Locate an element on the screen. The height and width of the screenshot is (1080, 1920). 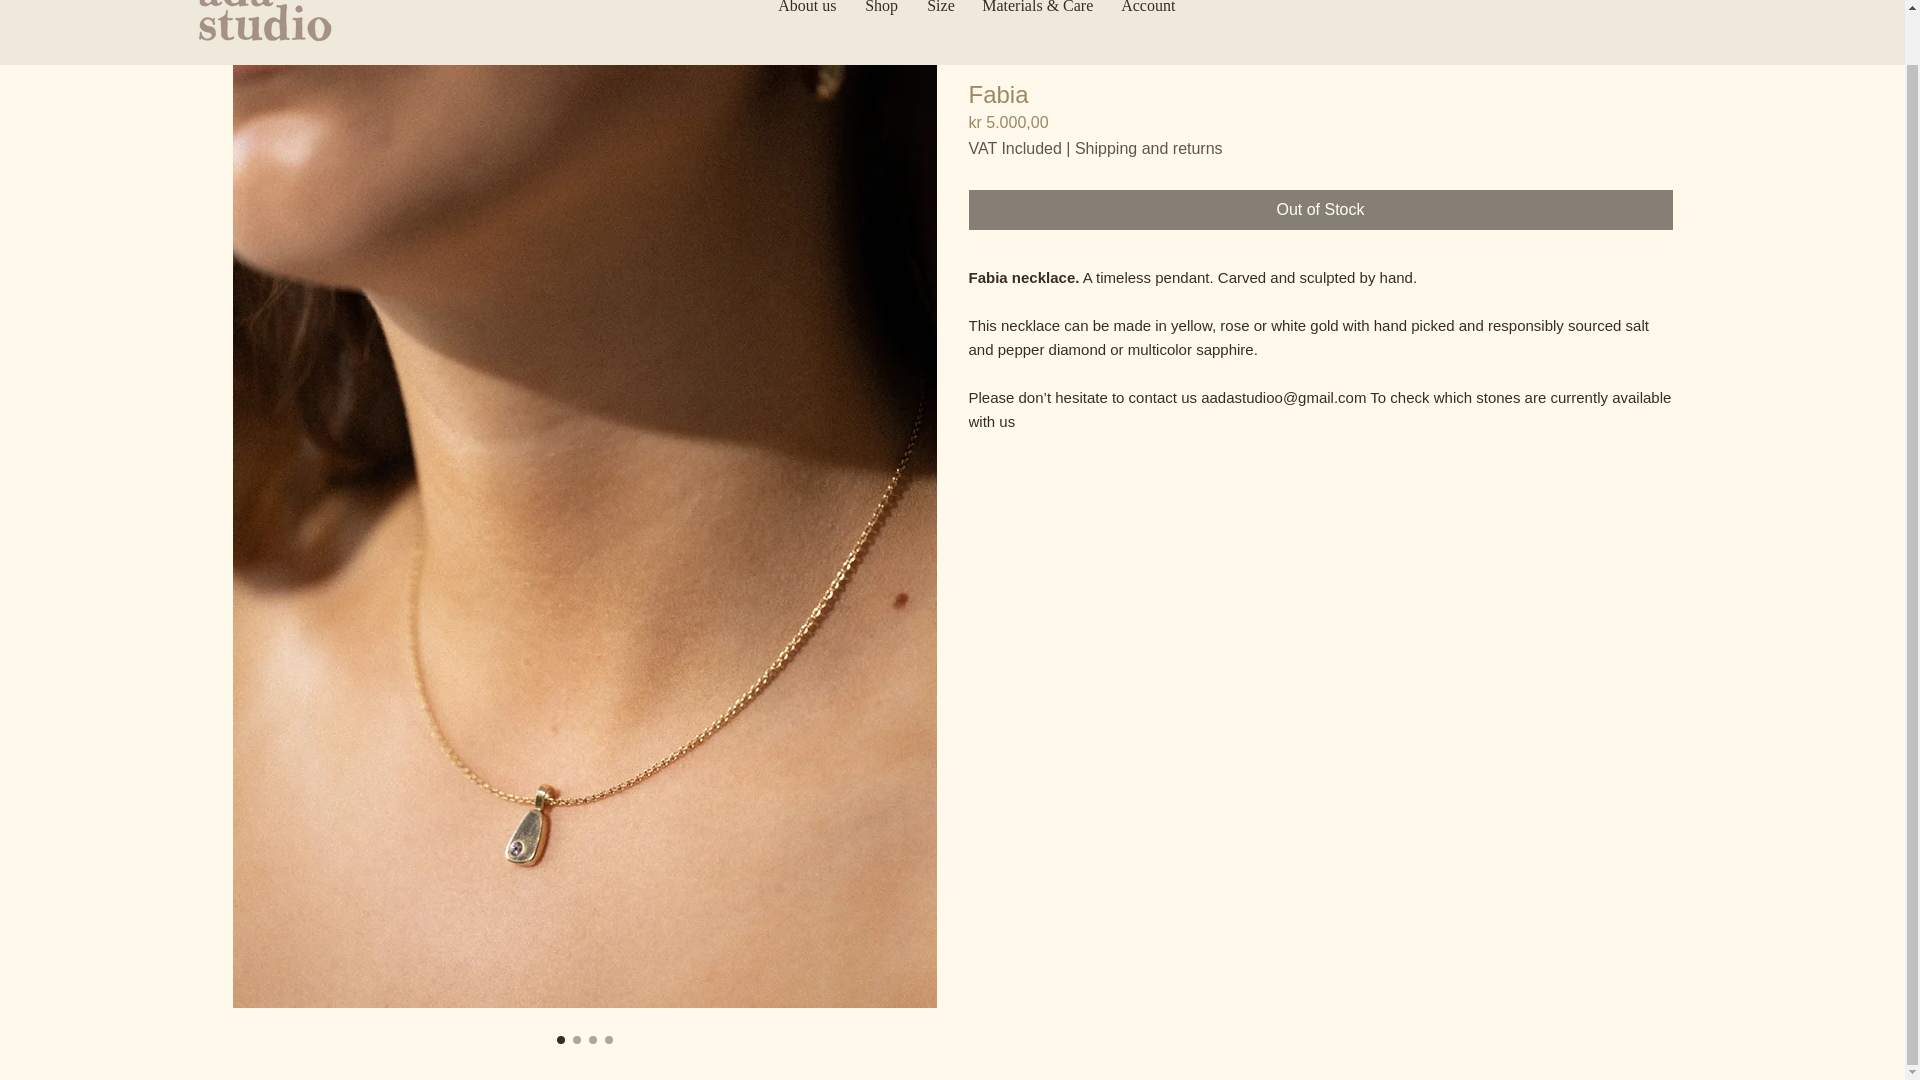
Shipping and returns is located at coordinates (1149, 148).